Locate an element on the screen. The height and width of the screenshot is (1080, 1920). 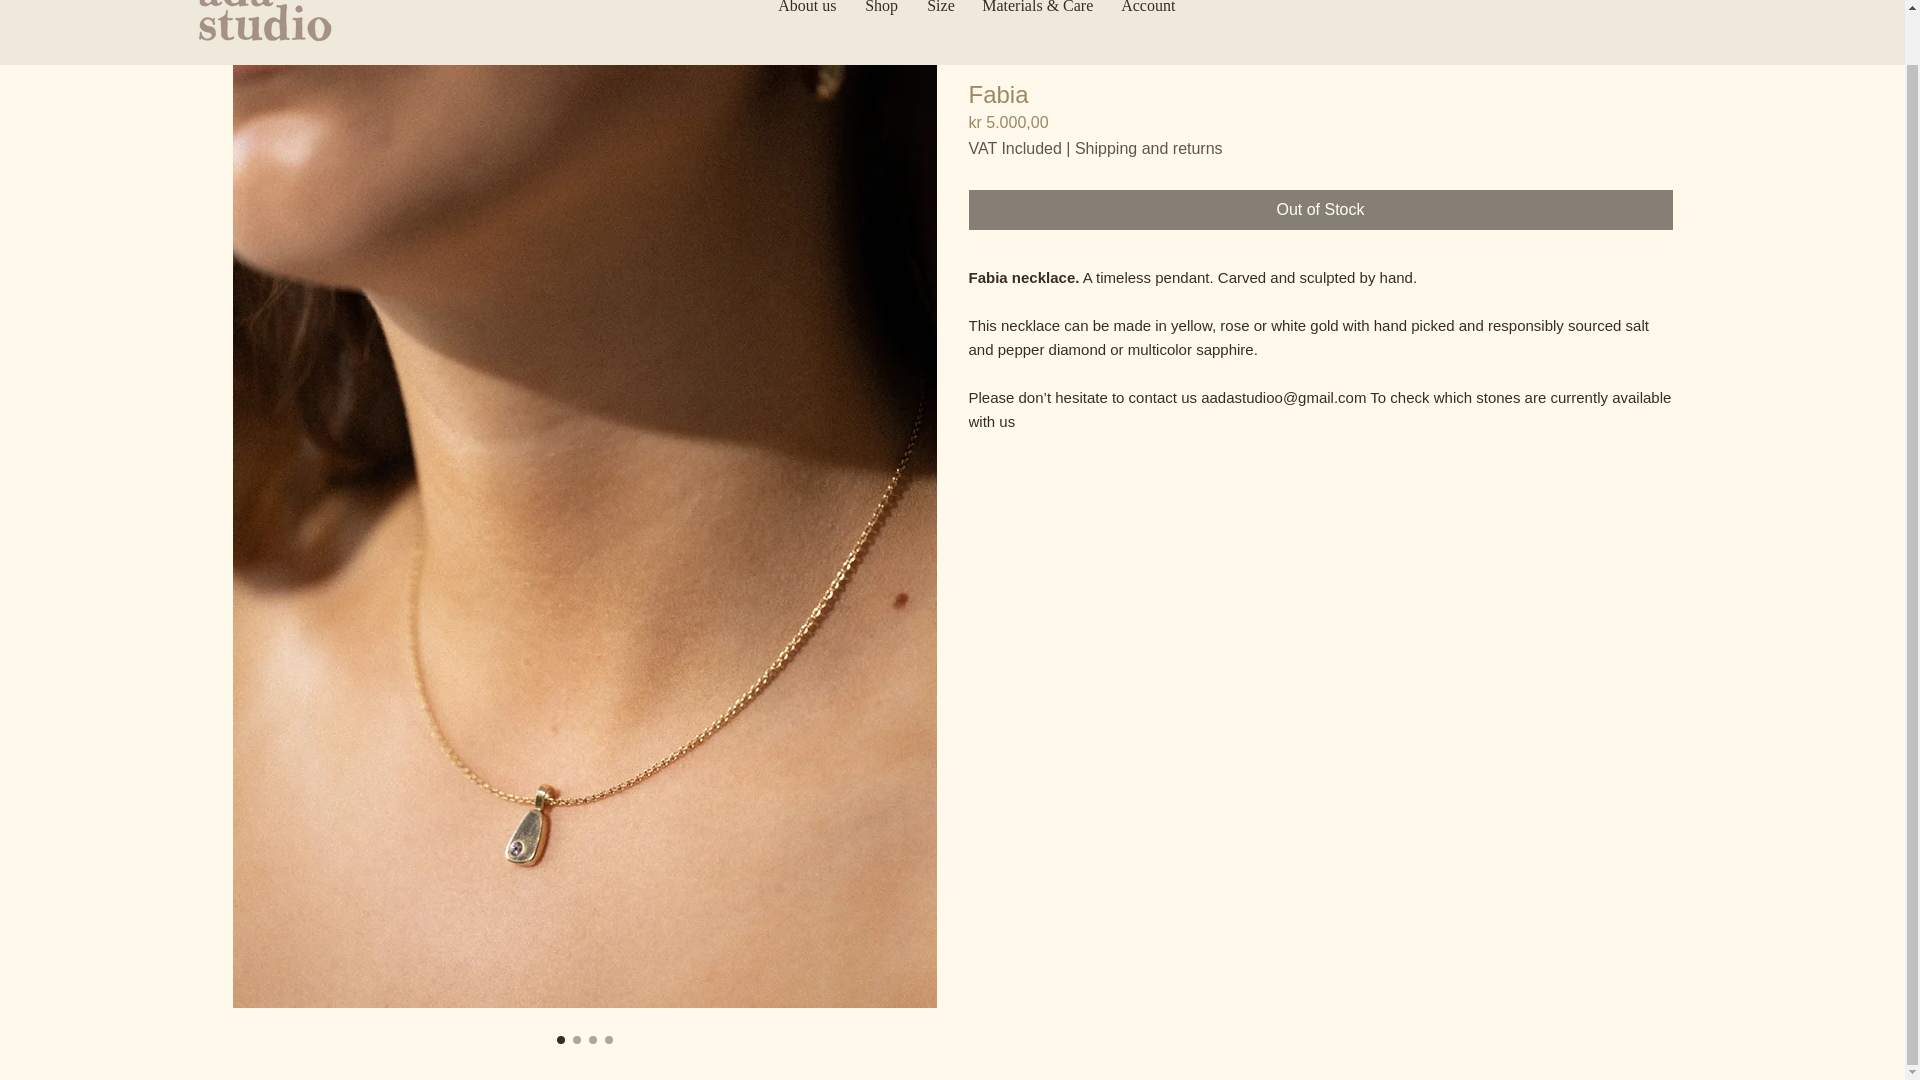
Shipping and returns is located at coordinates (1149, 148).